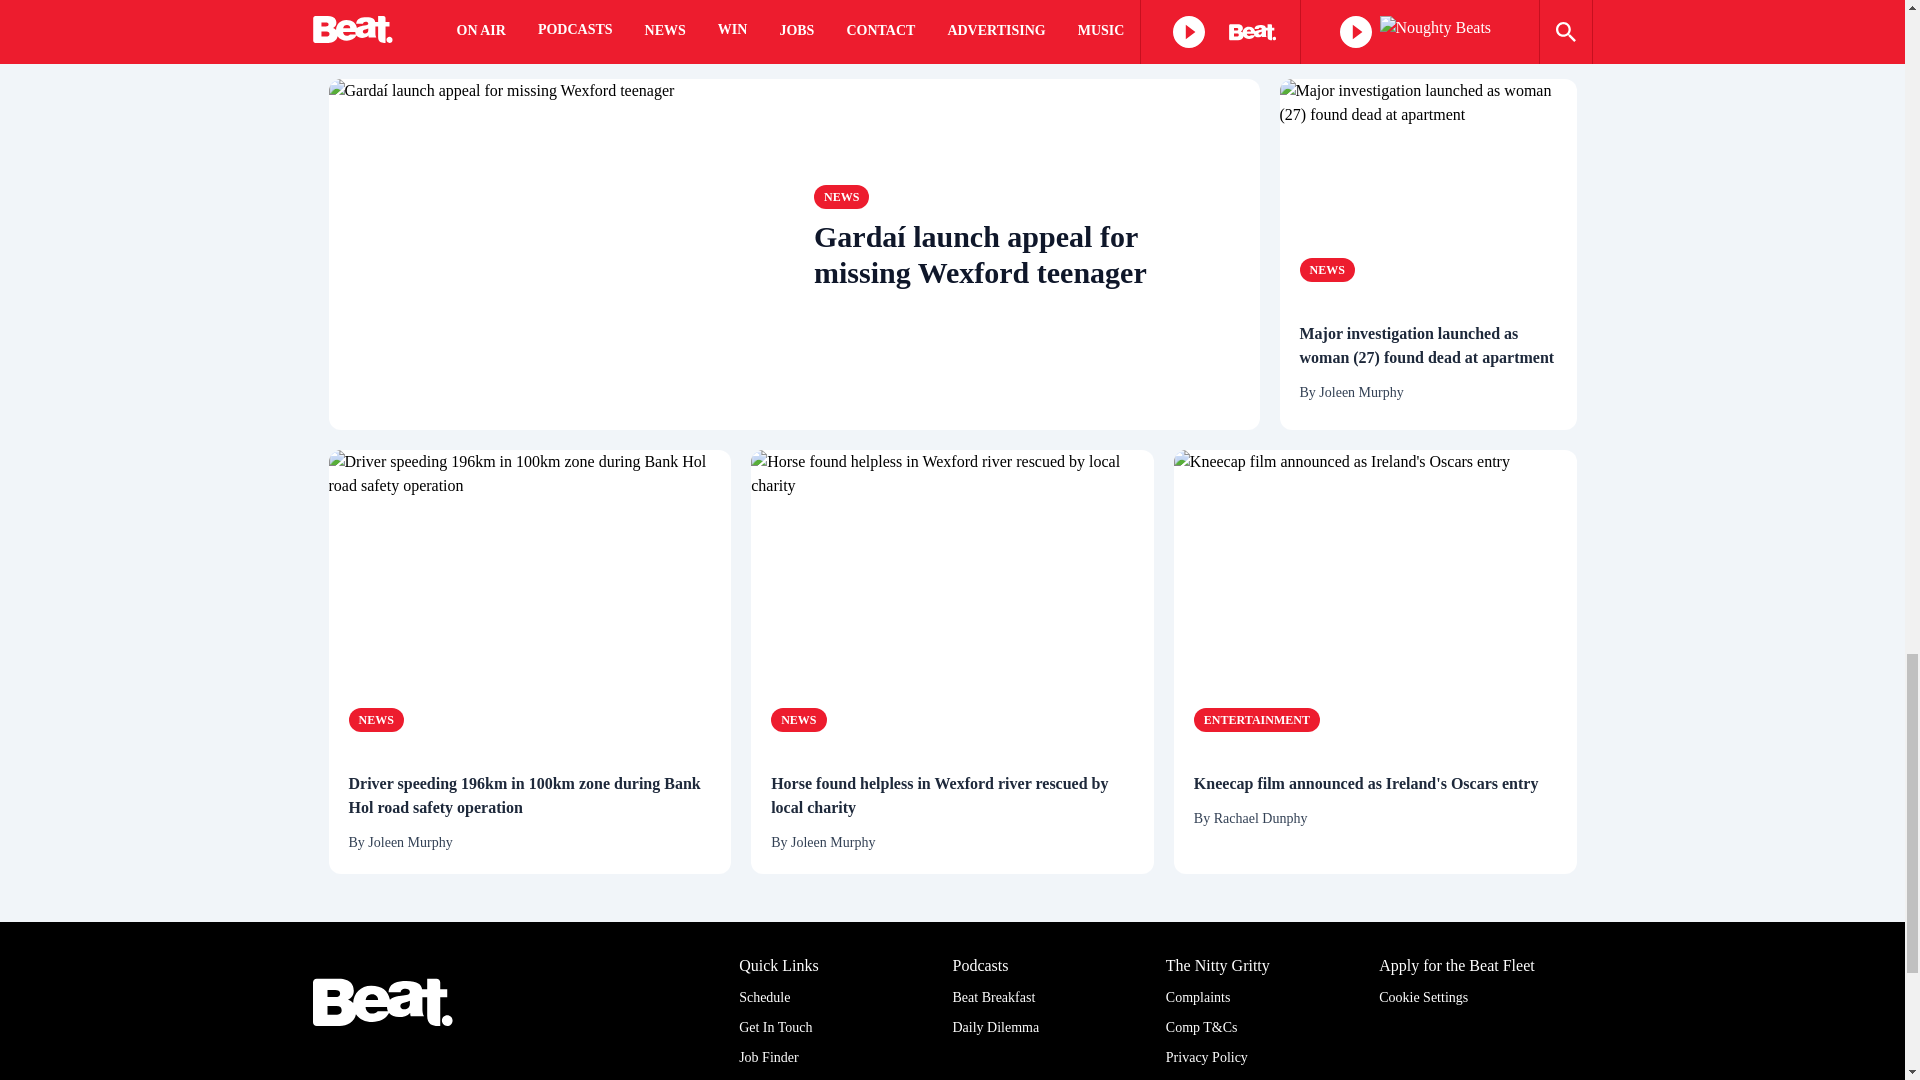 This screenshot has height=1080, width=1920. Describe the element at coordinates (375, 720) in the screenshot. I see `News` at that location.